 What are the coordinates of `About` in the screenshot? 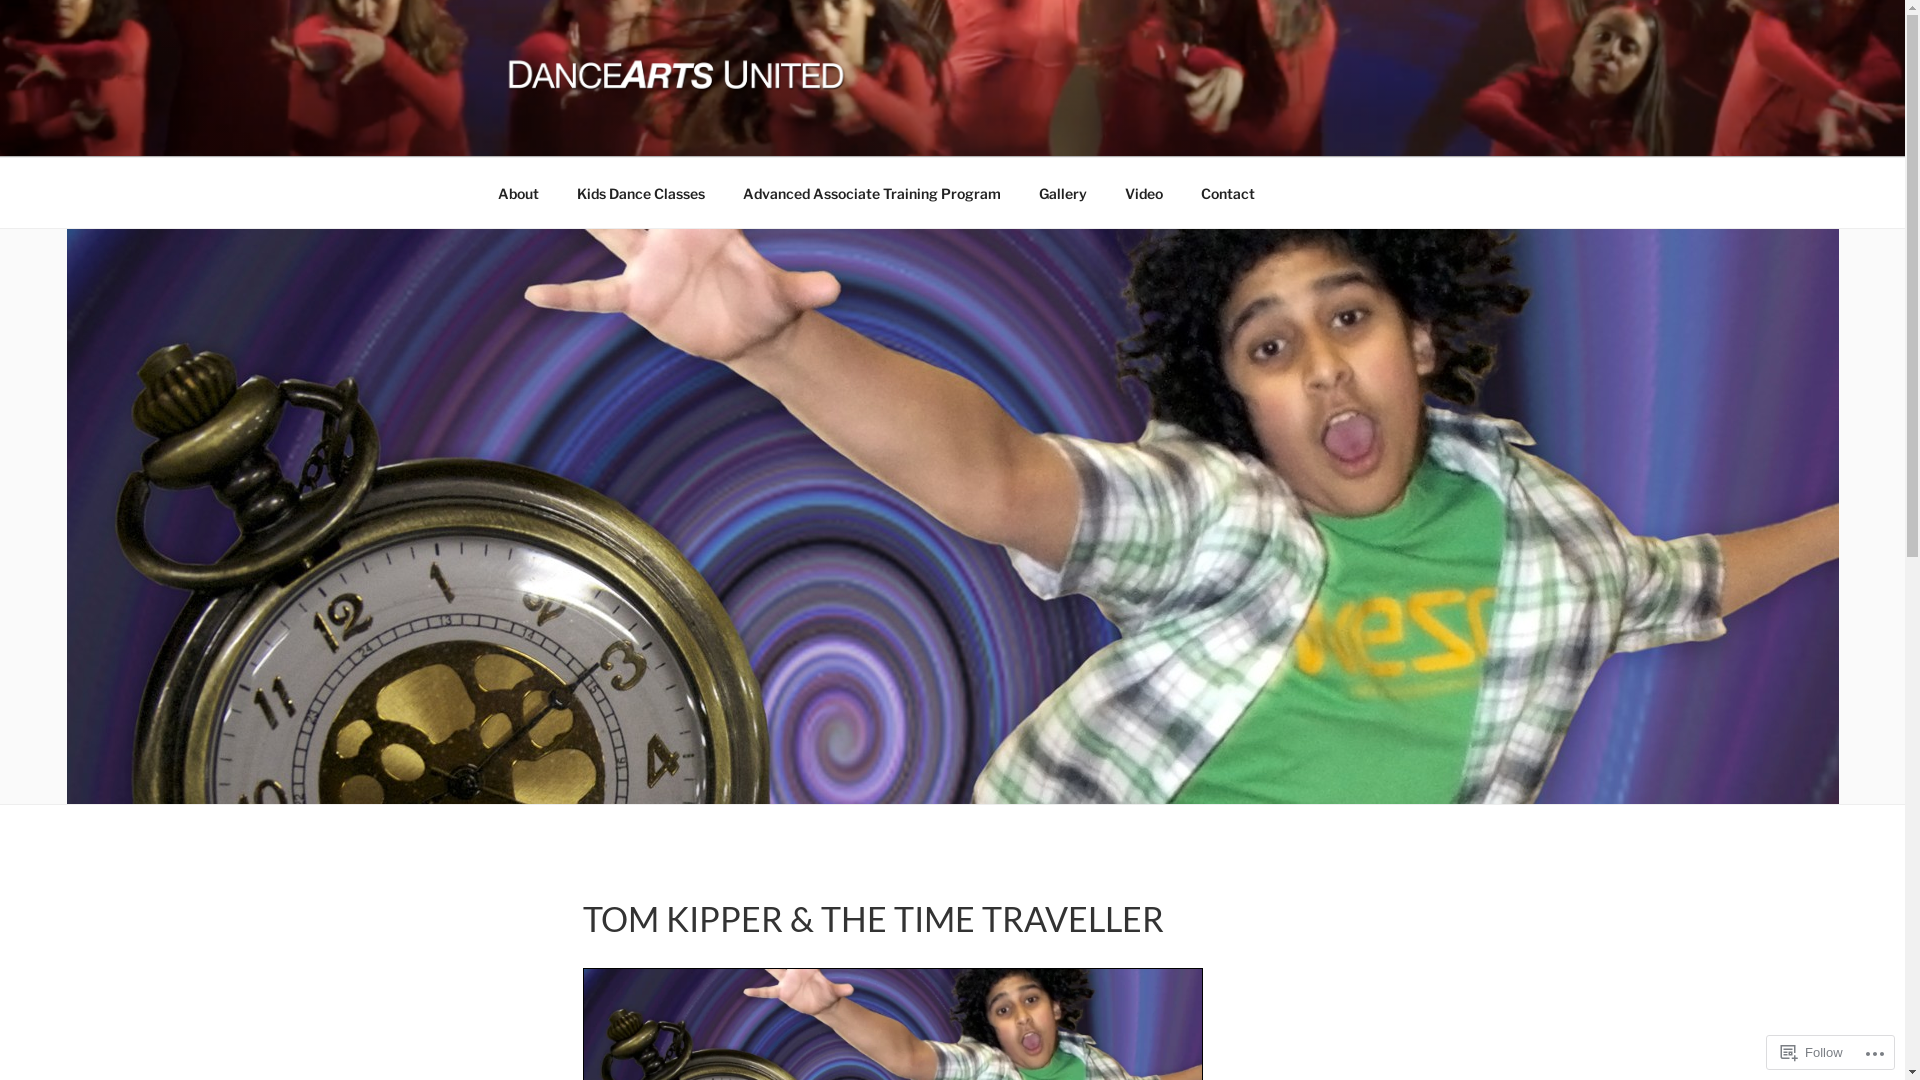 It's located at (518, 194).